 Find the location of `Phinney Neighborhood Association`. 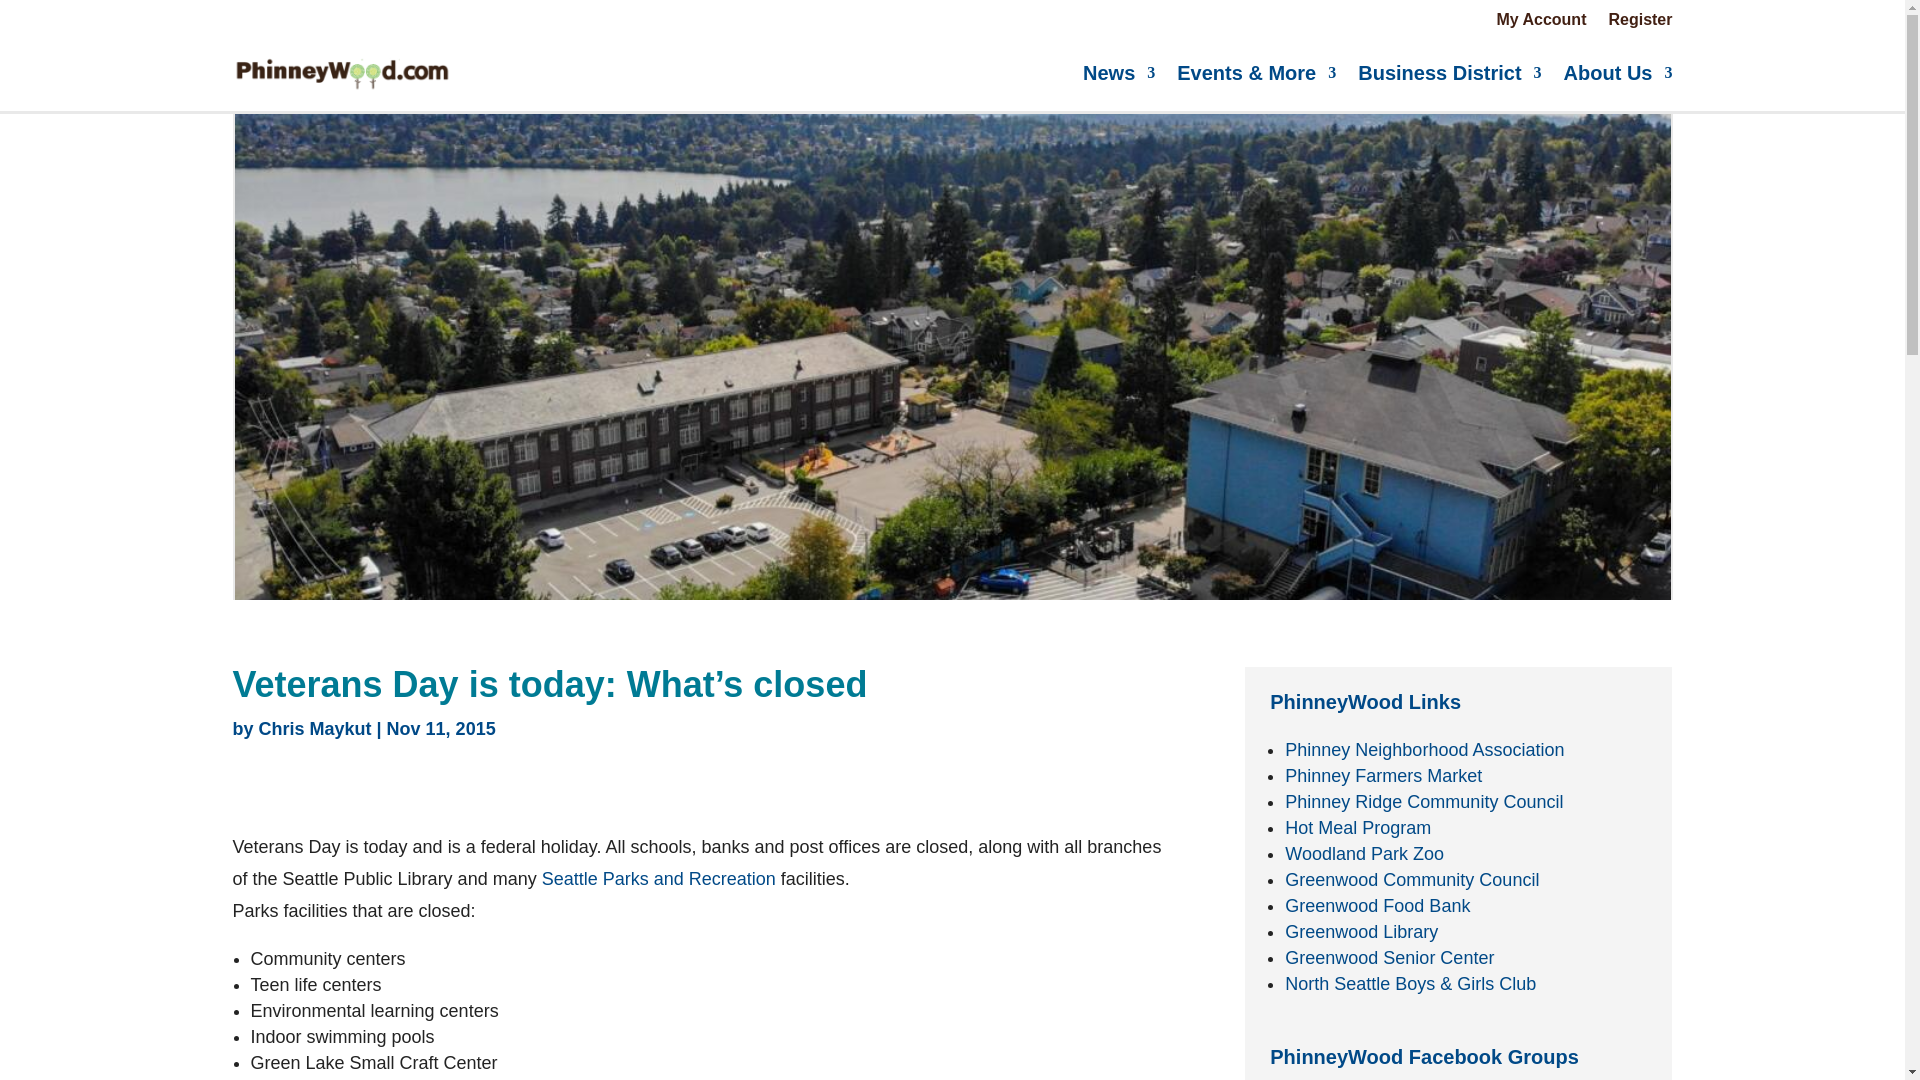

Phinney Neighborhood Association is located at coordinates (1424, 750).